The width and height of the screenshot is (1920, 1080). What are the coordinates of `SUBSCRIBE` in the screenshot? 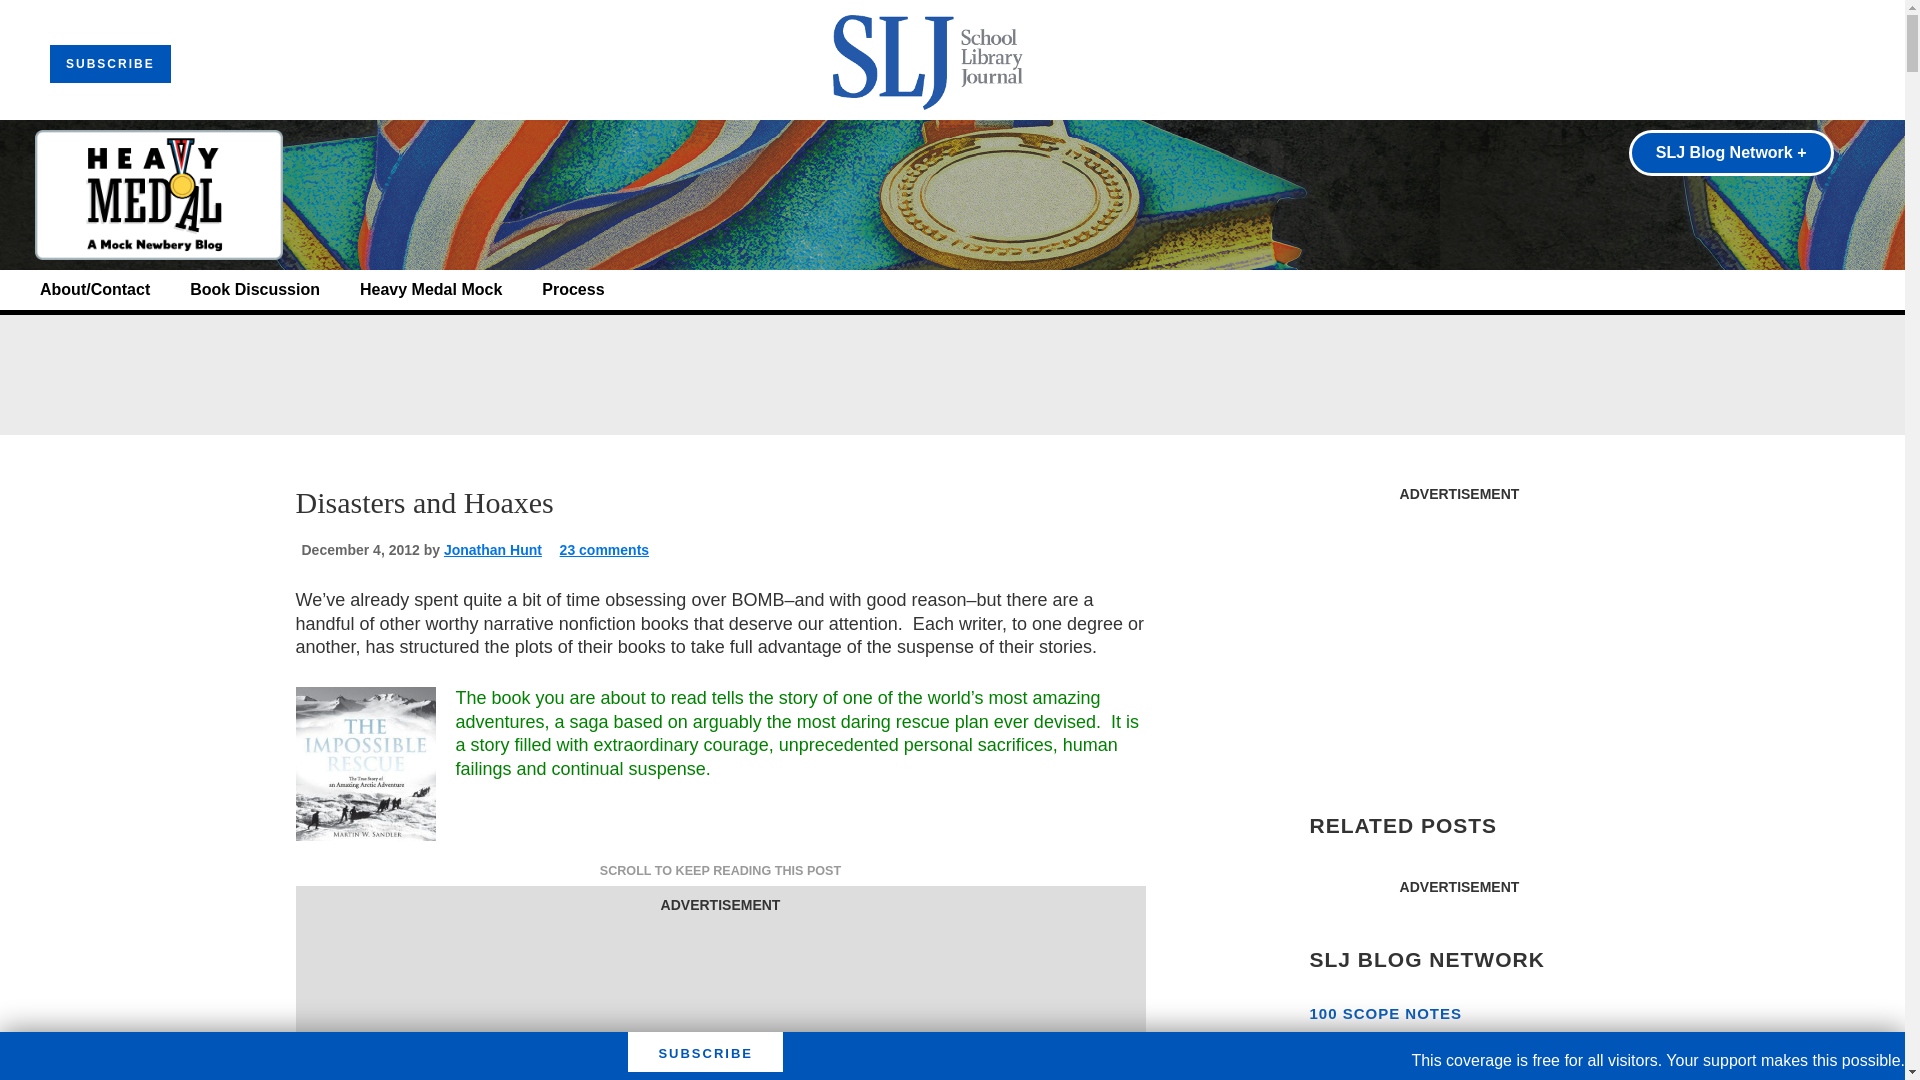 It's located at (110, 64).